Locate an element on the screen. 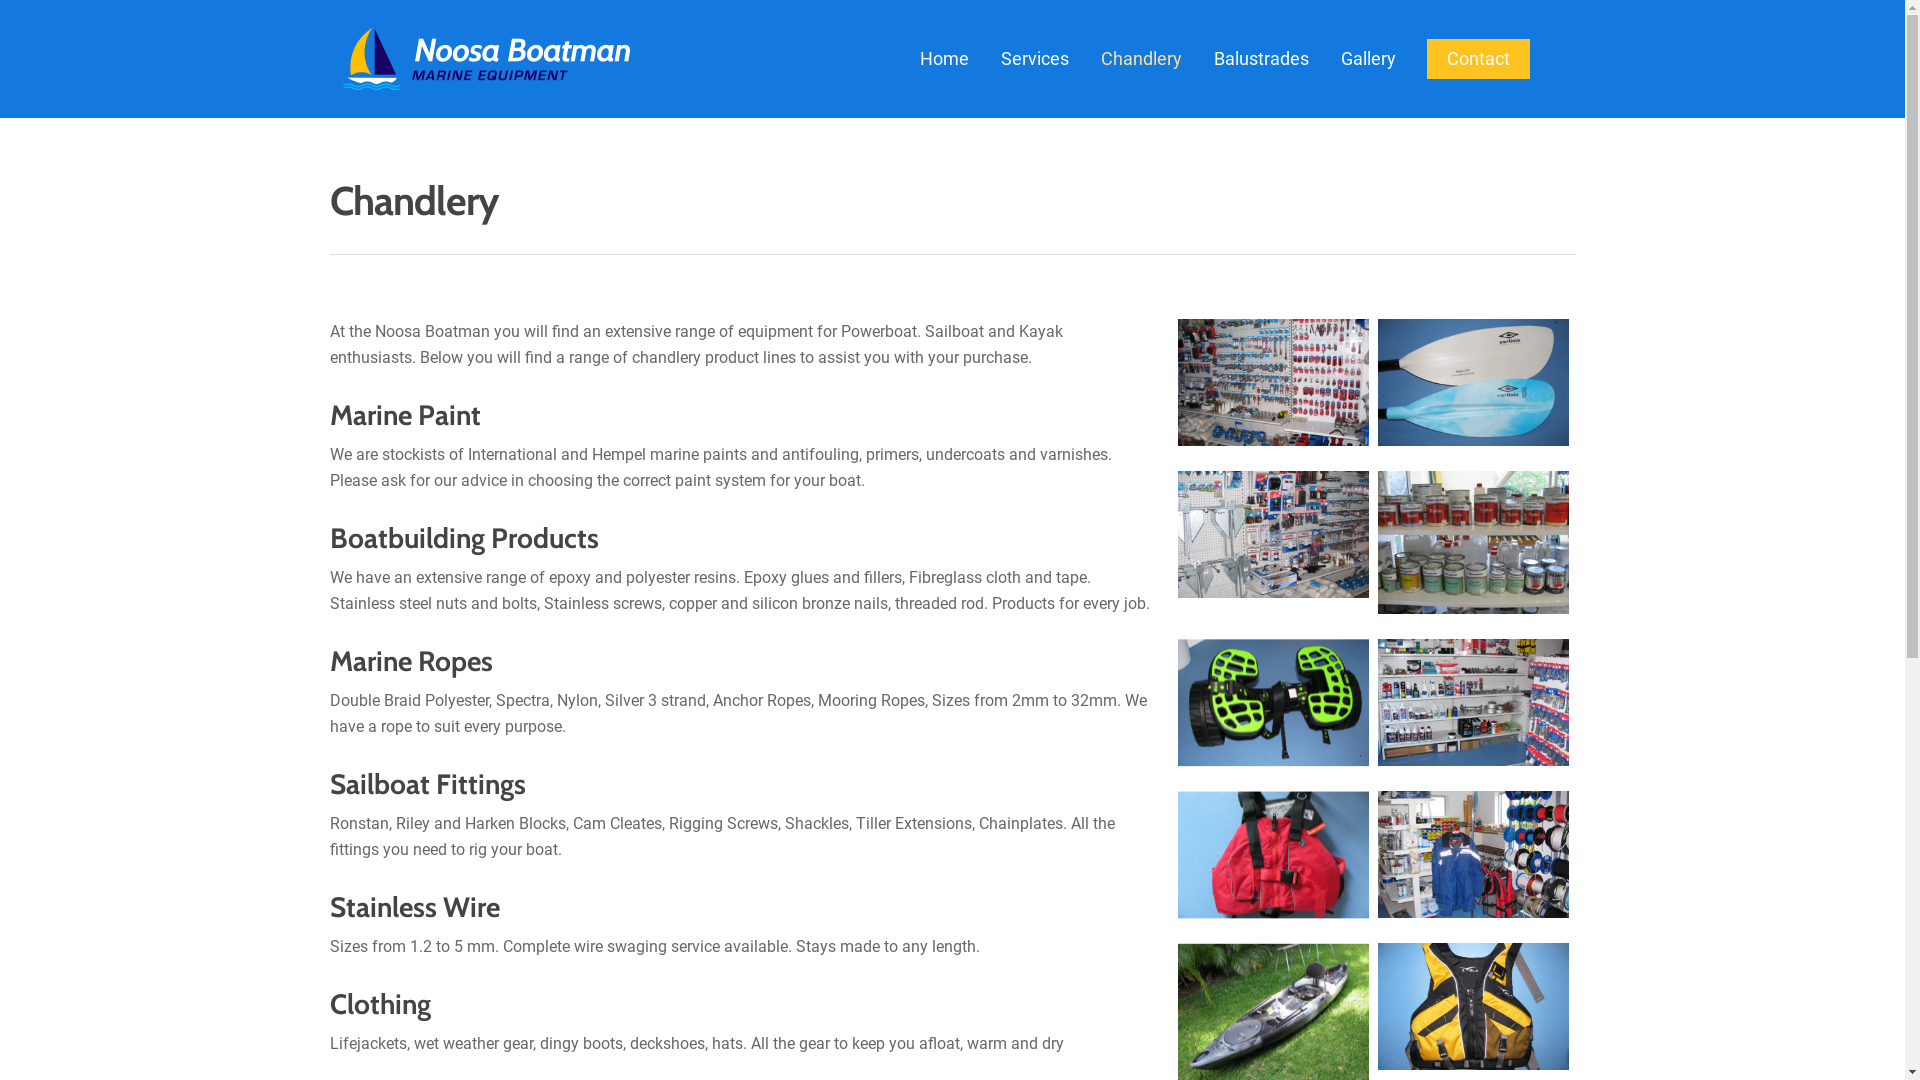 This screenshot has width=1920, height=1080. Balustrades is located at coordinates (1262, 58).